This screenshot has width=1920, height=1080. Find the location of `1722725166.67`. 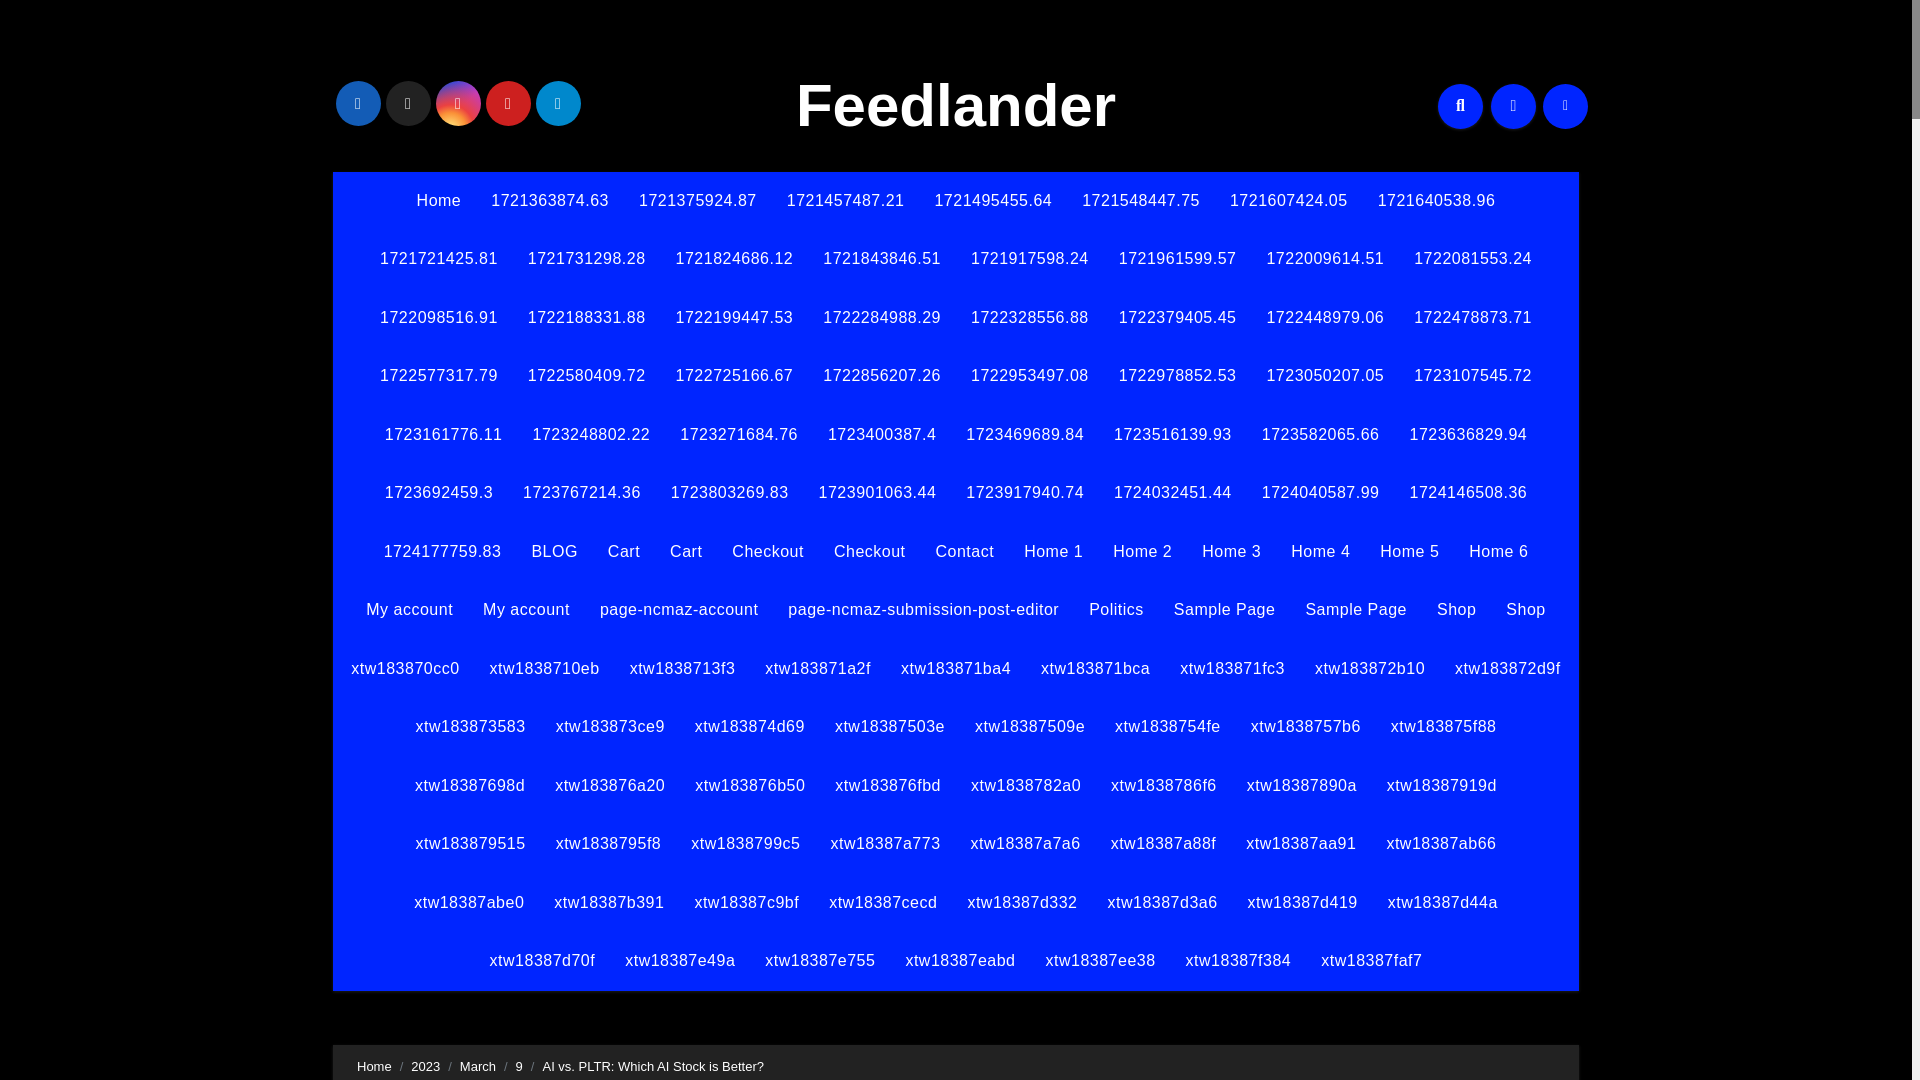

1722725166.67 is located at coordinates (734, 376).